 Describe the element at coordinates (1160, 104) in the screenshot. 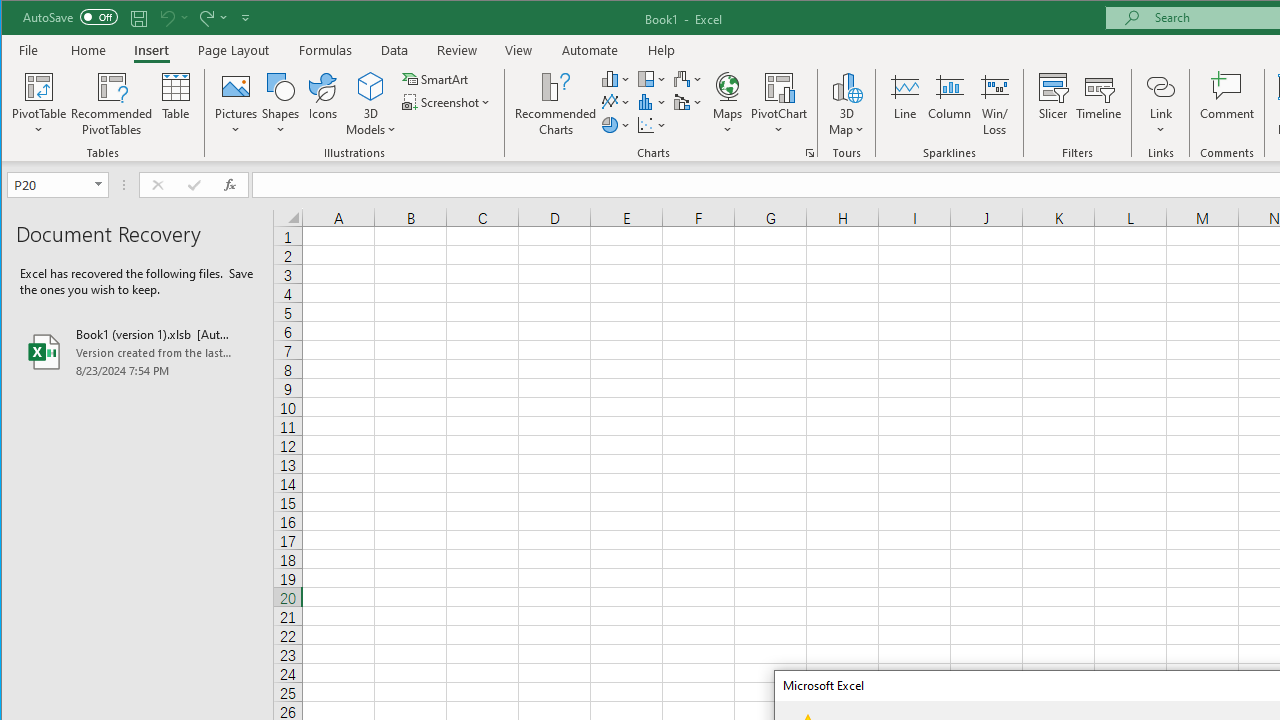

I see `Link` at that location.